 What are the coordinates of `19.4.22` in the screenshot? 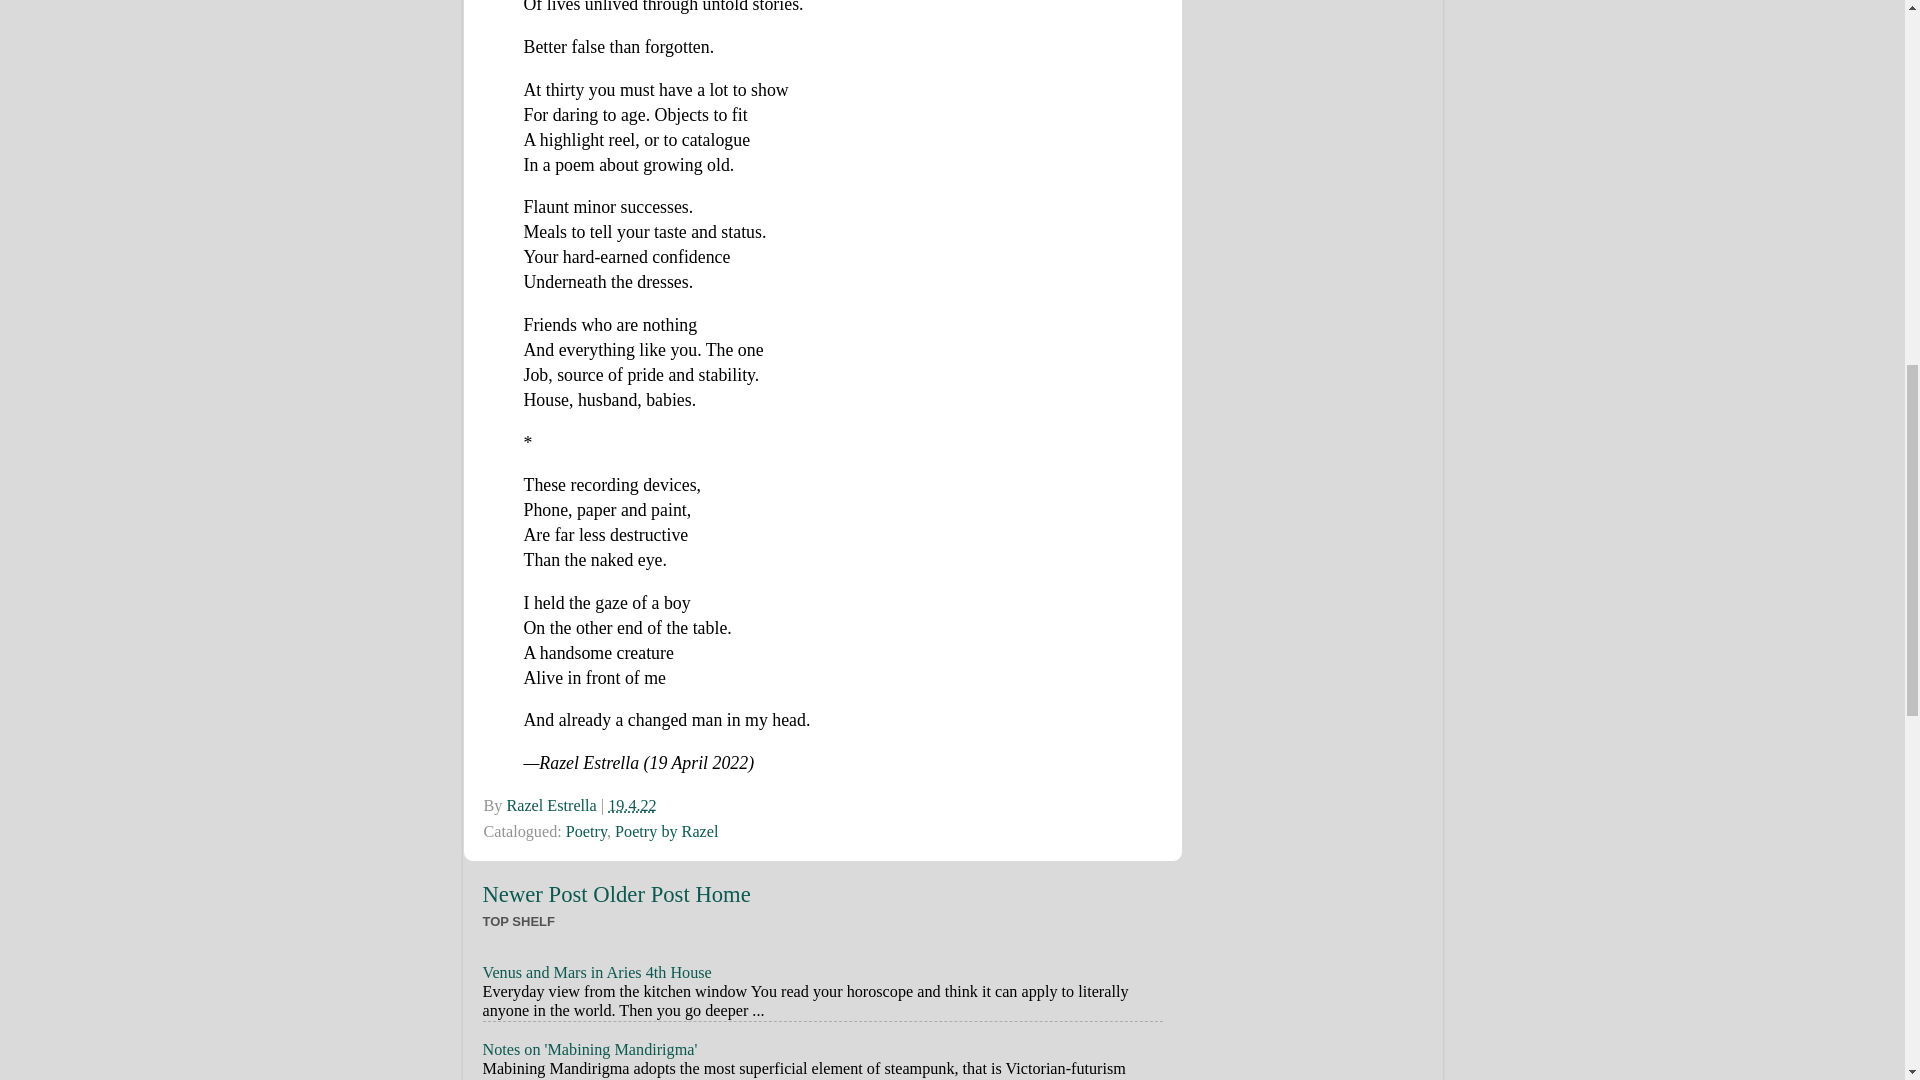 It's located at (632, 806).